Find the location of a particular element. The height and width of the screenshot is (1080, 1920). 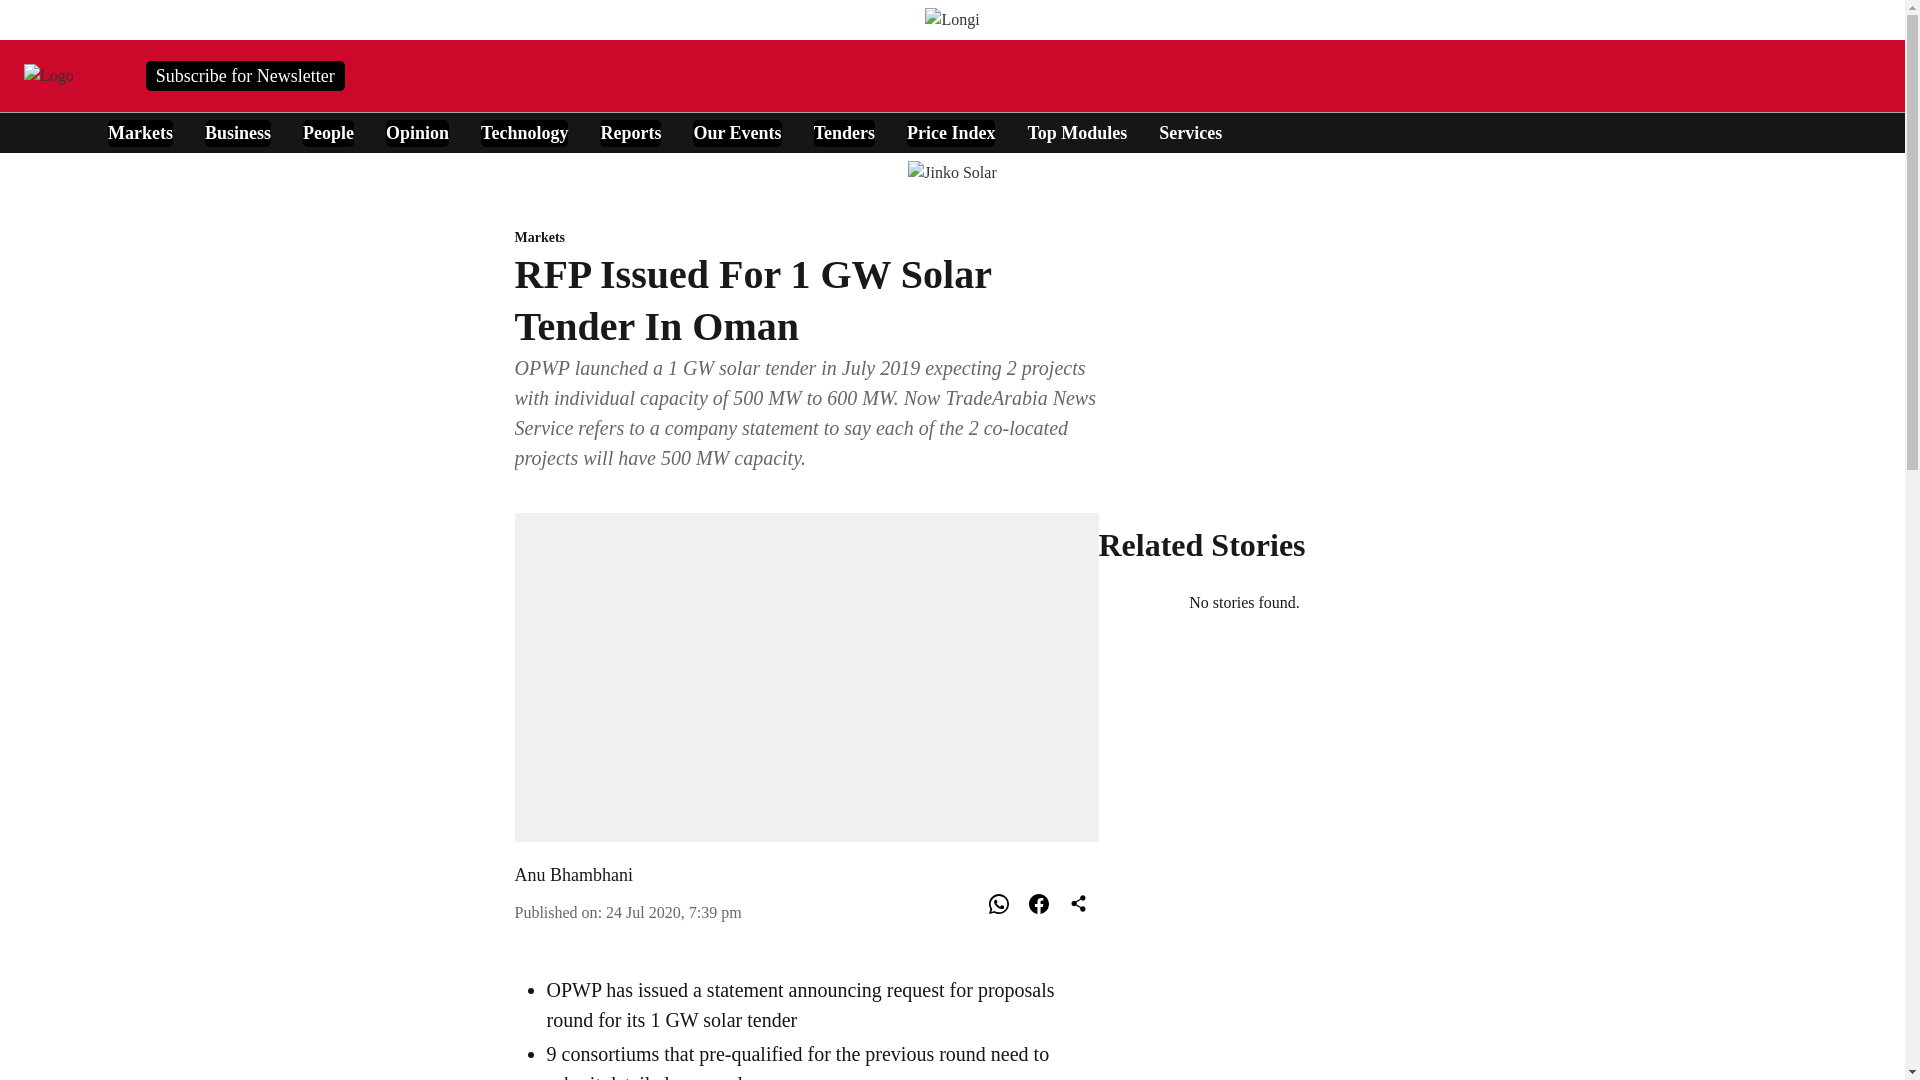

Reports is located at coordinates (630, 132).